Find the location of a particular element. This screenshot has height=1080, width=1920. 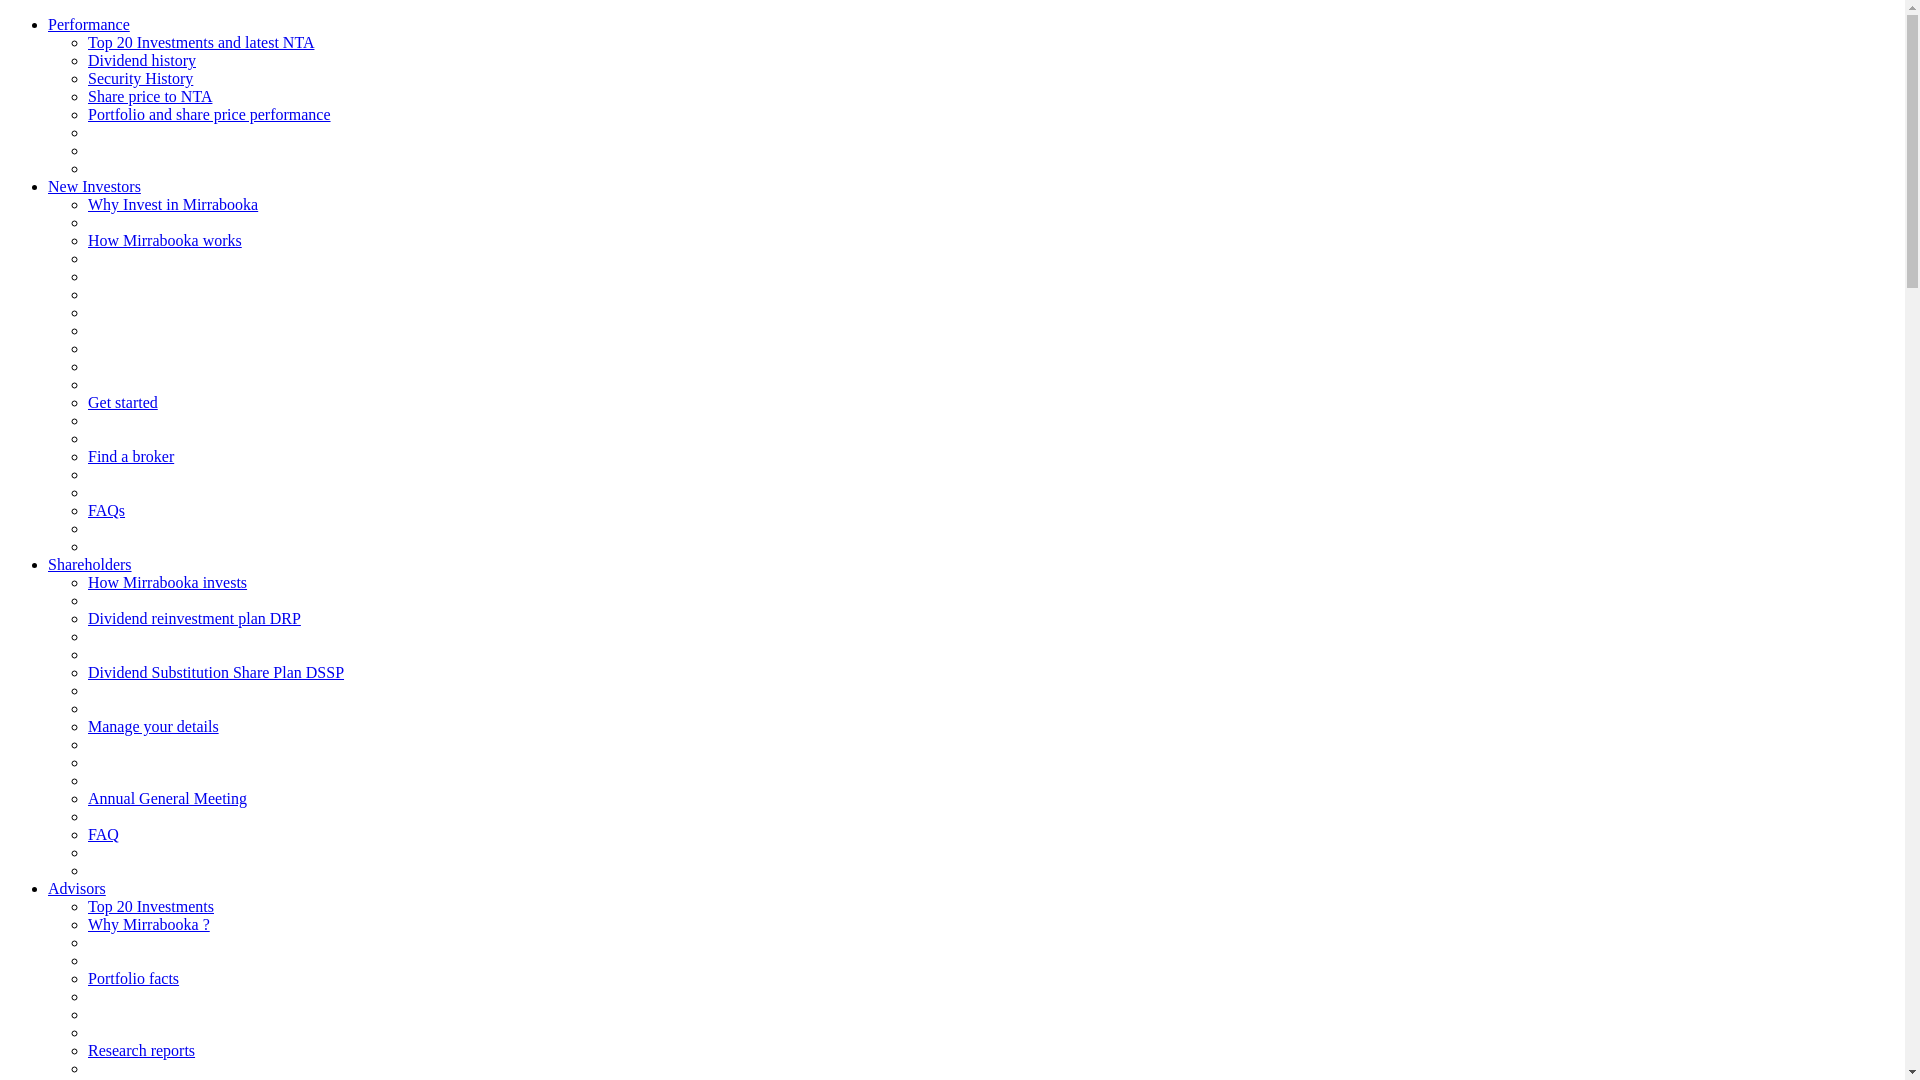

FAQ is located at coordinates (104, 834).